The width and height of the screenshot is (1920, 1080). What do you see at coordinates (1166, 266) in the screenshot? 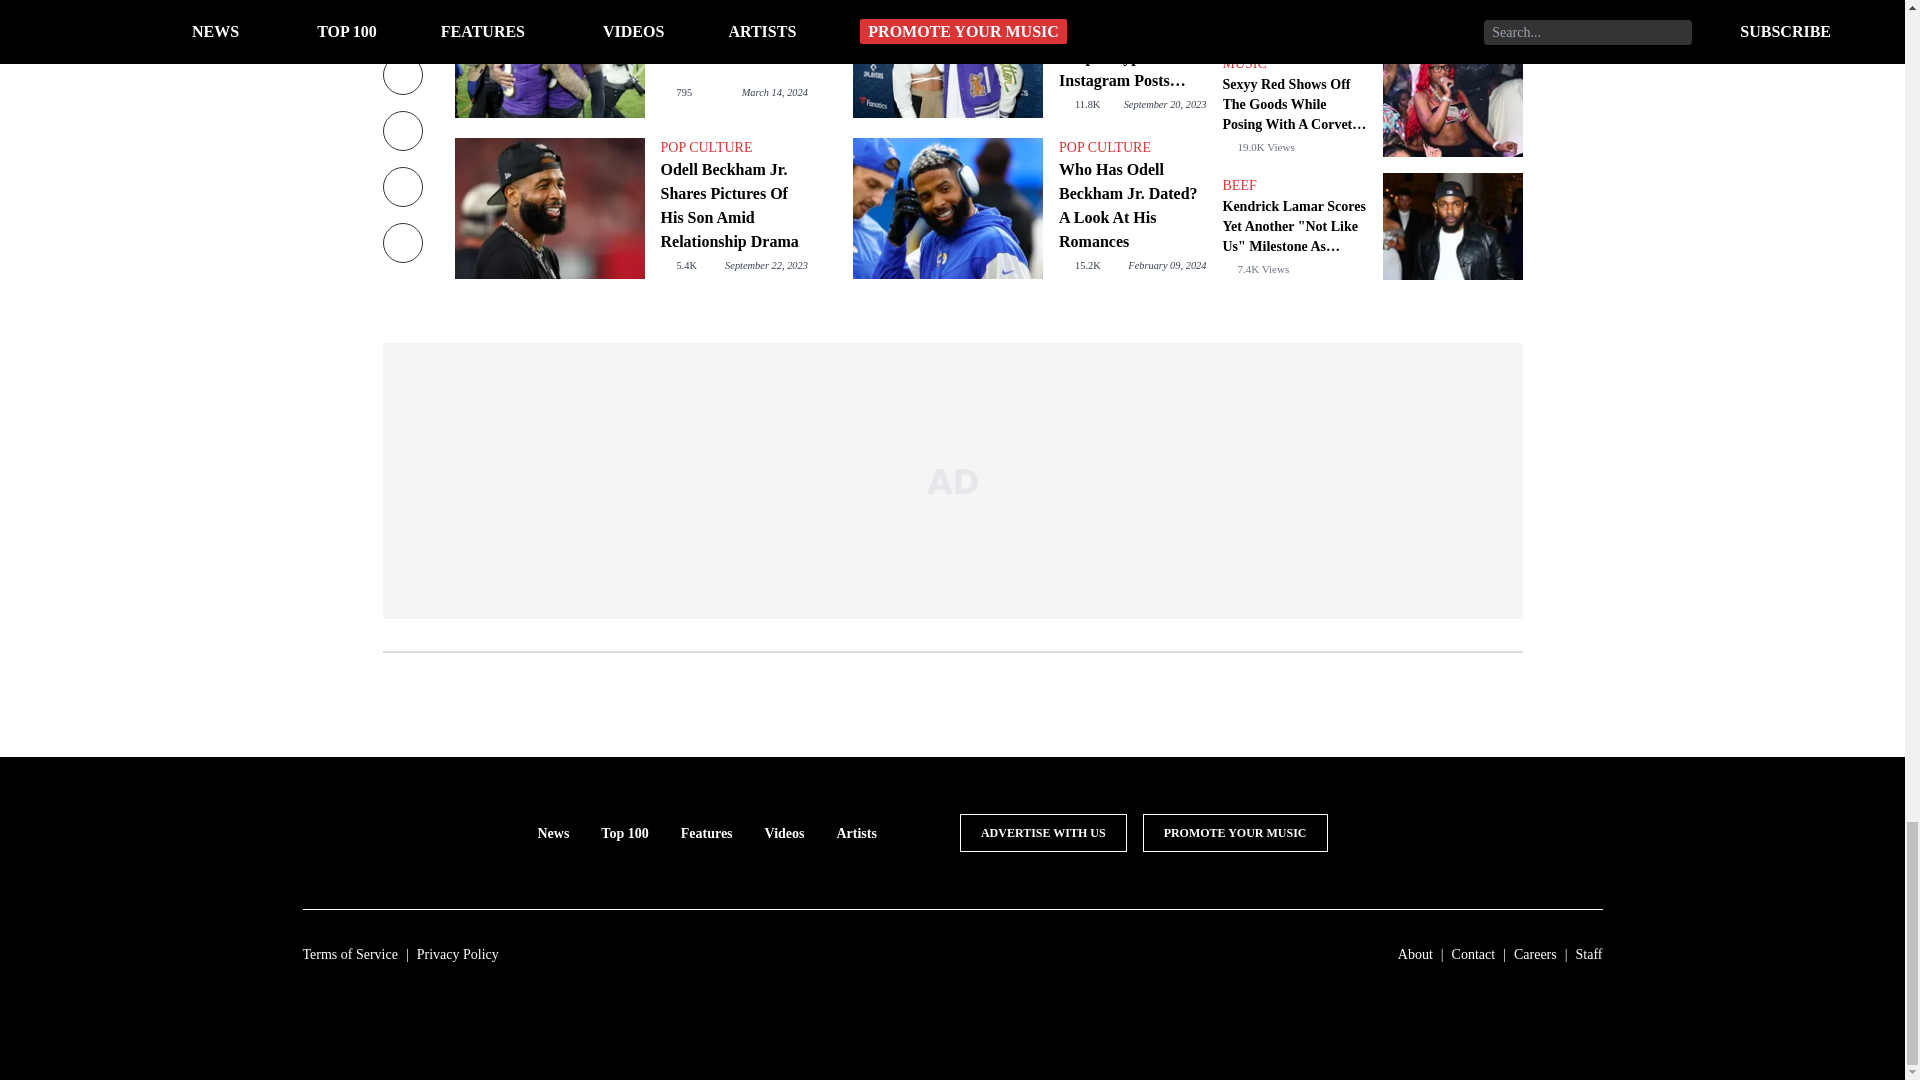
I see `February 09, 2024` at bounding box center [1166, 266].